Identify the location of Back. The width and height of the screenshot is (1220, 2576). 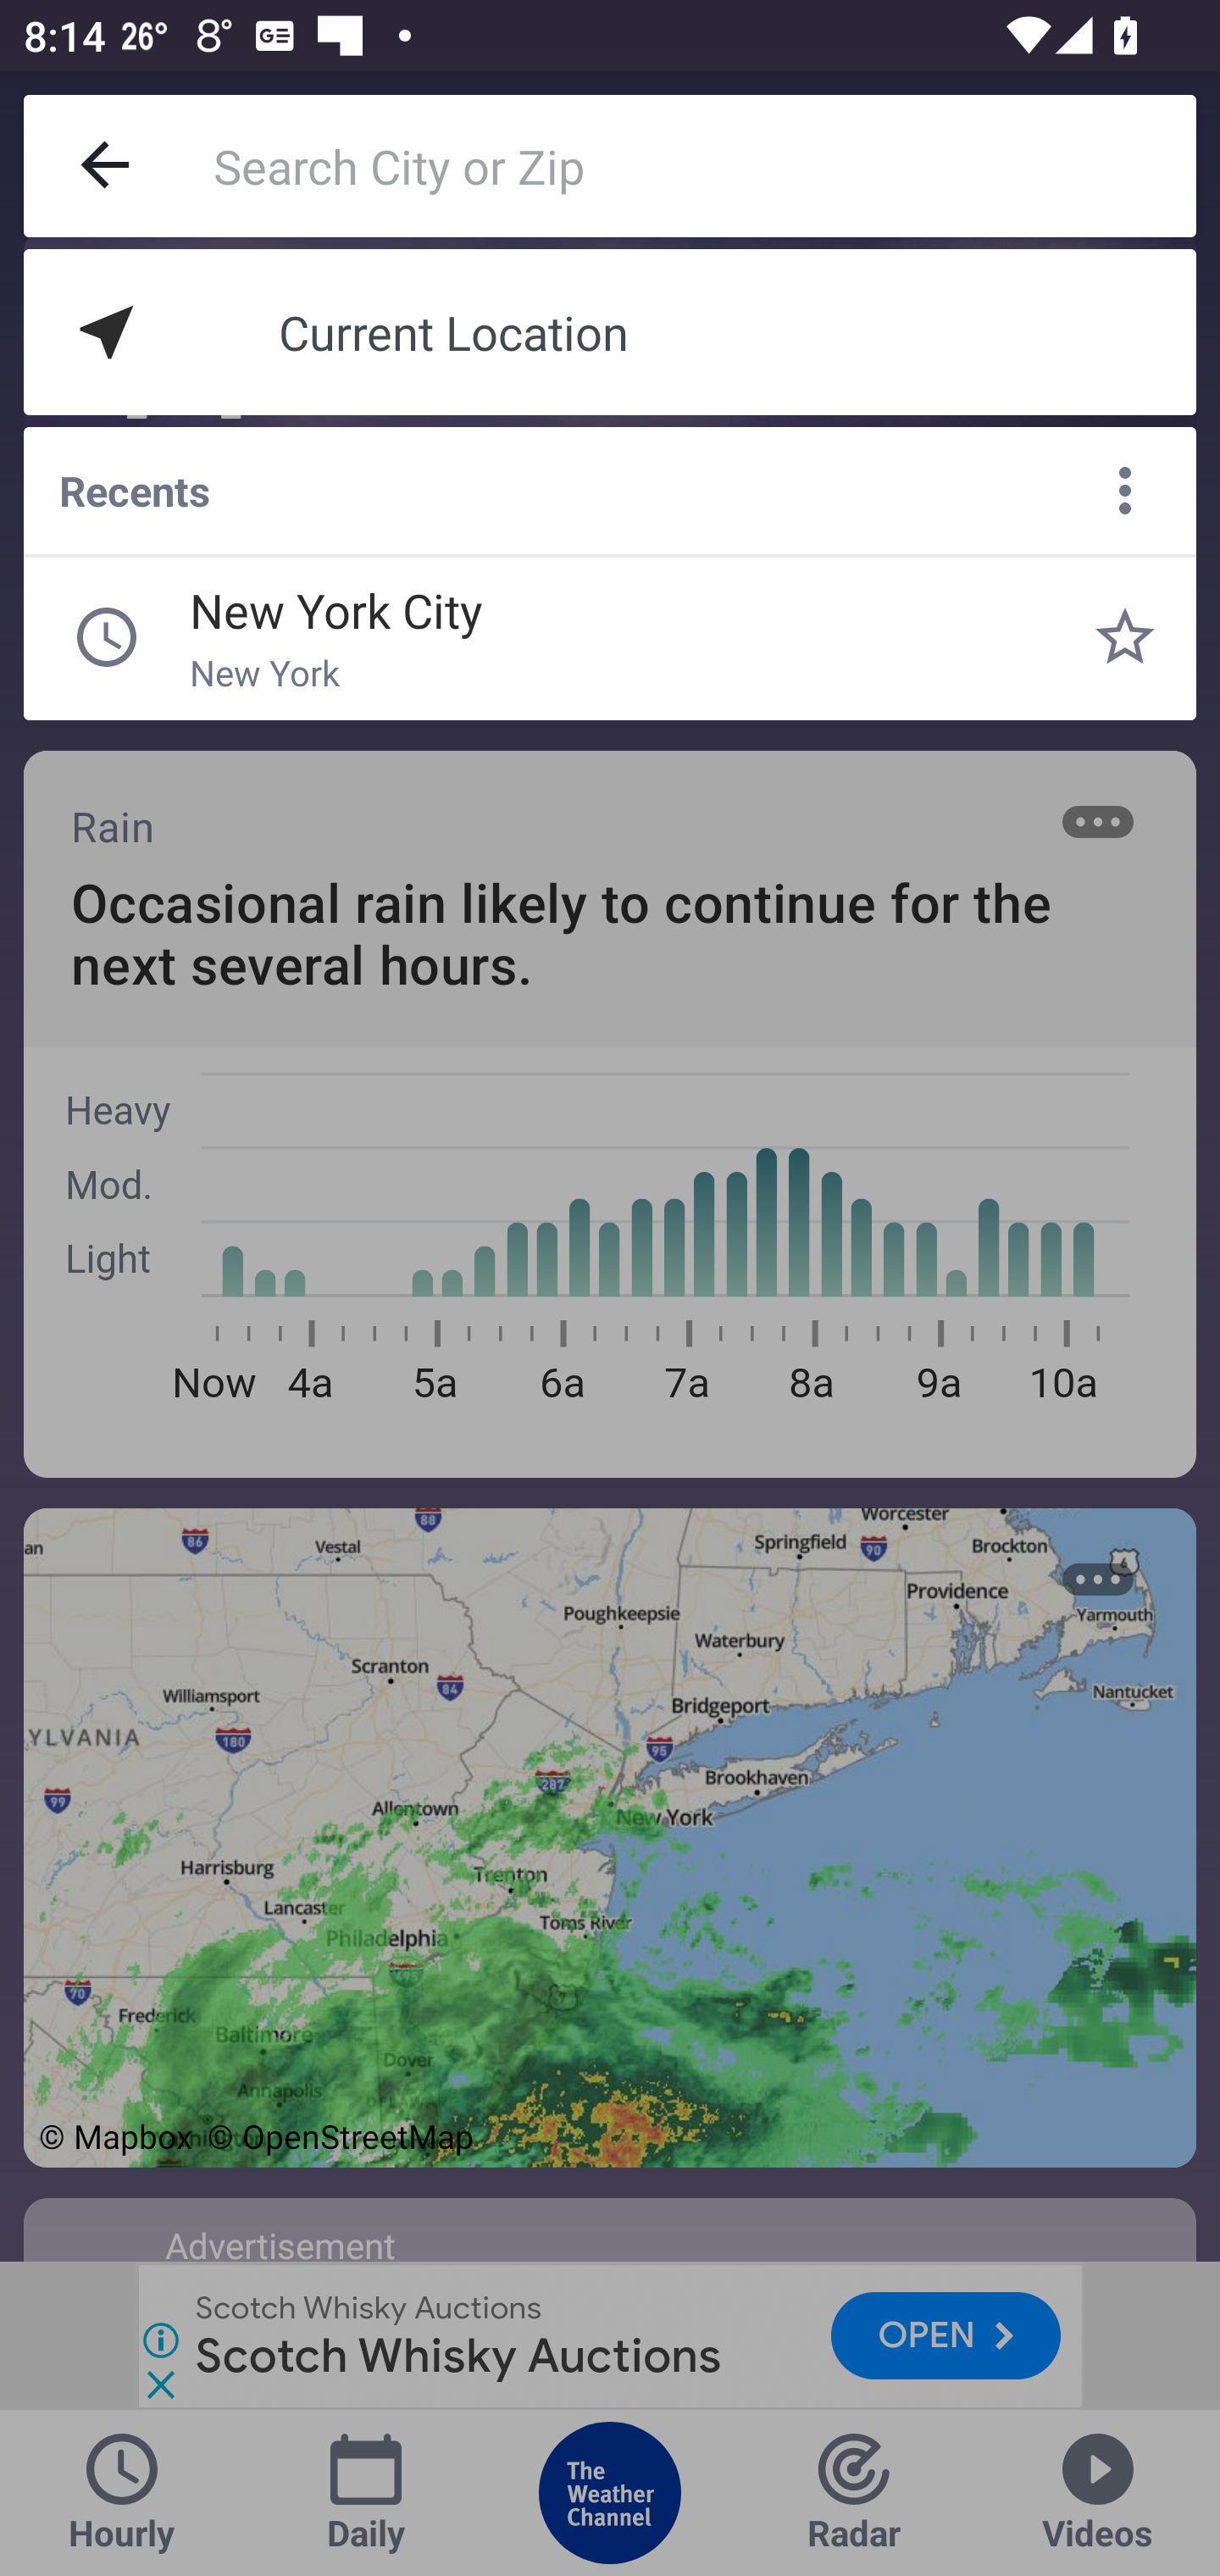
(107, 166).